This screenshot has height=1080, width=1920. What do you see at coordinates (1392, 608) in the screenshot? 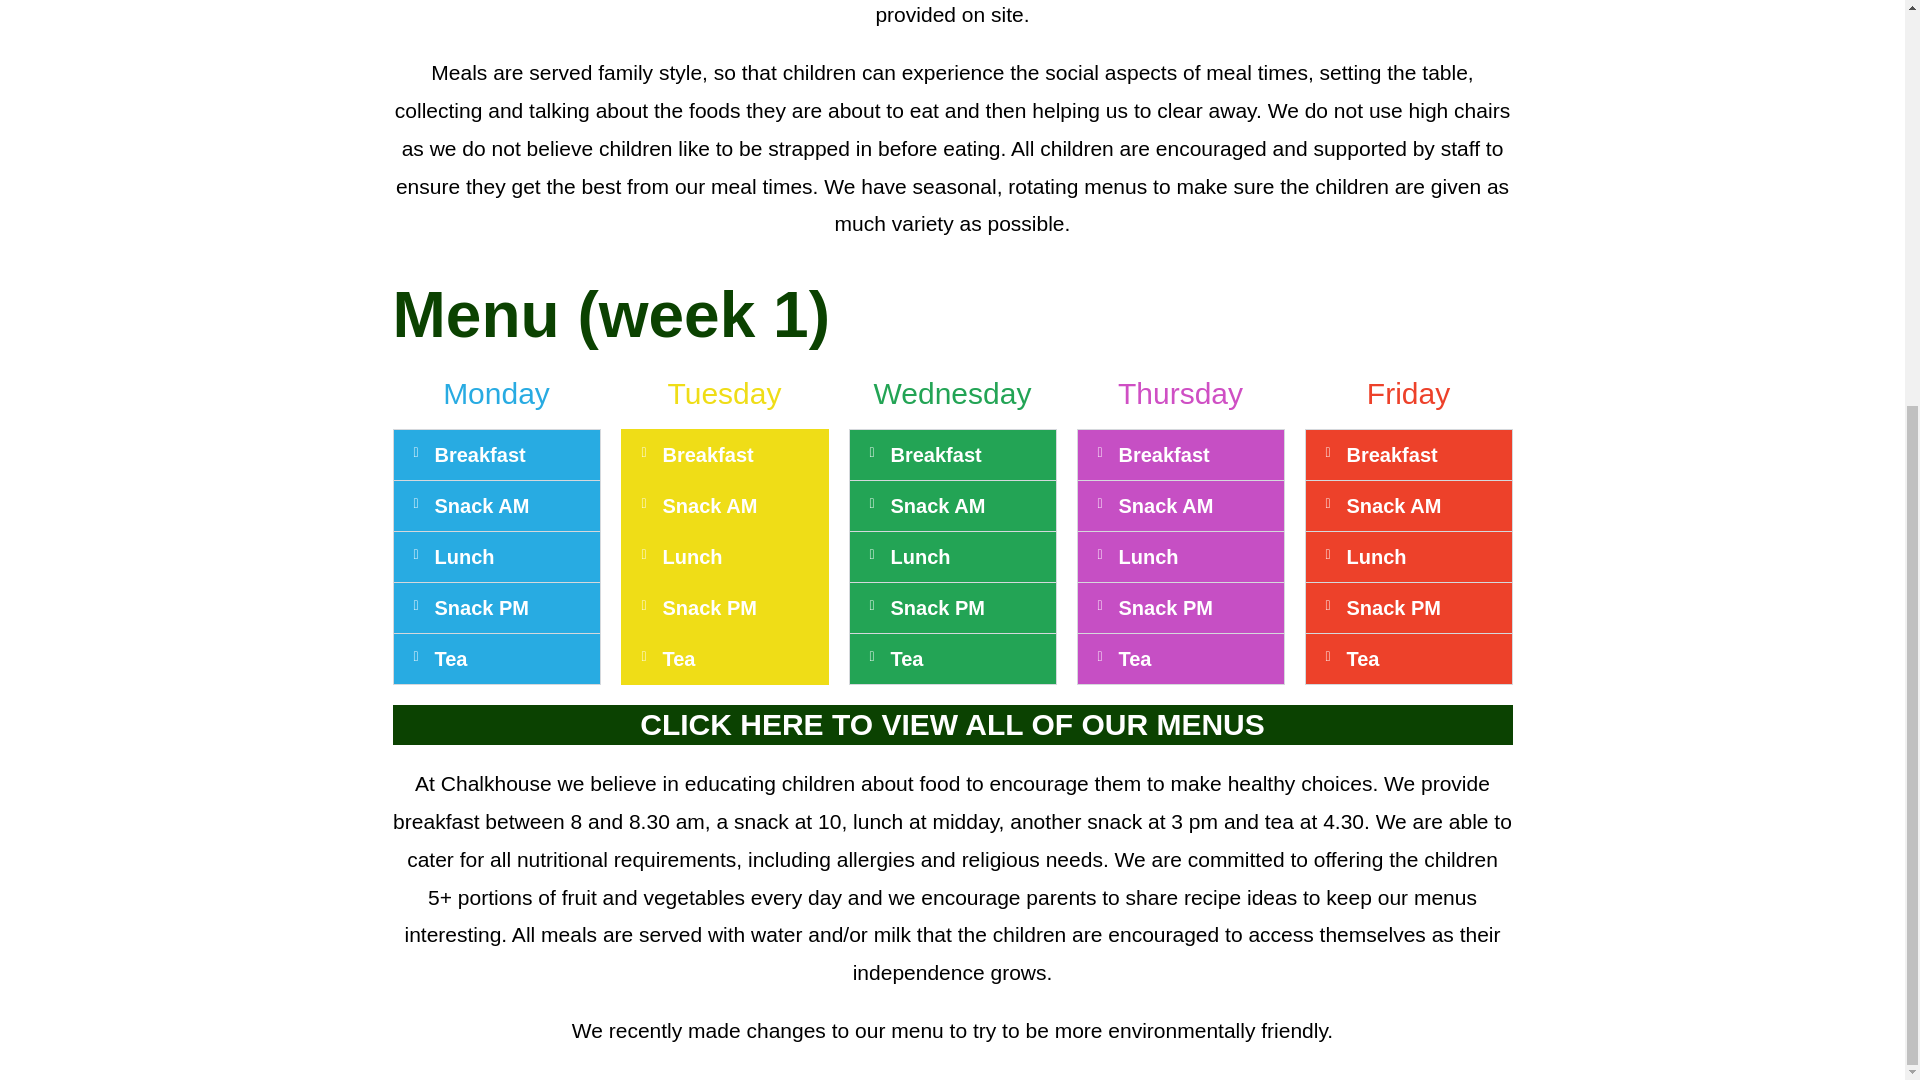
I see `Snack PM` at bounding box center [1392, 608].